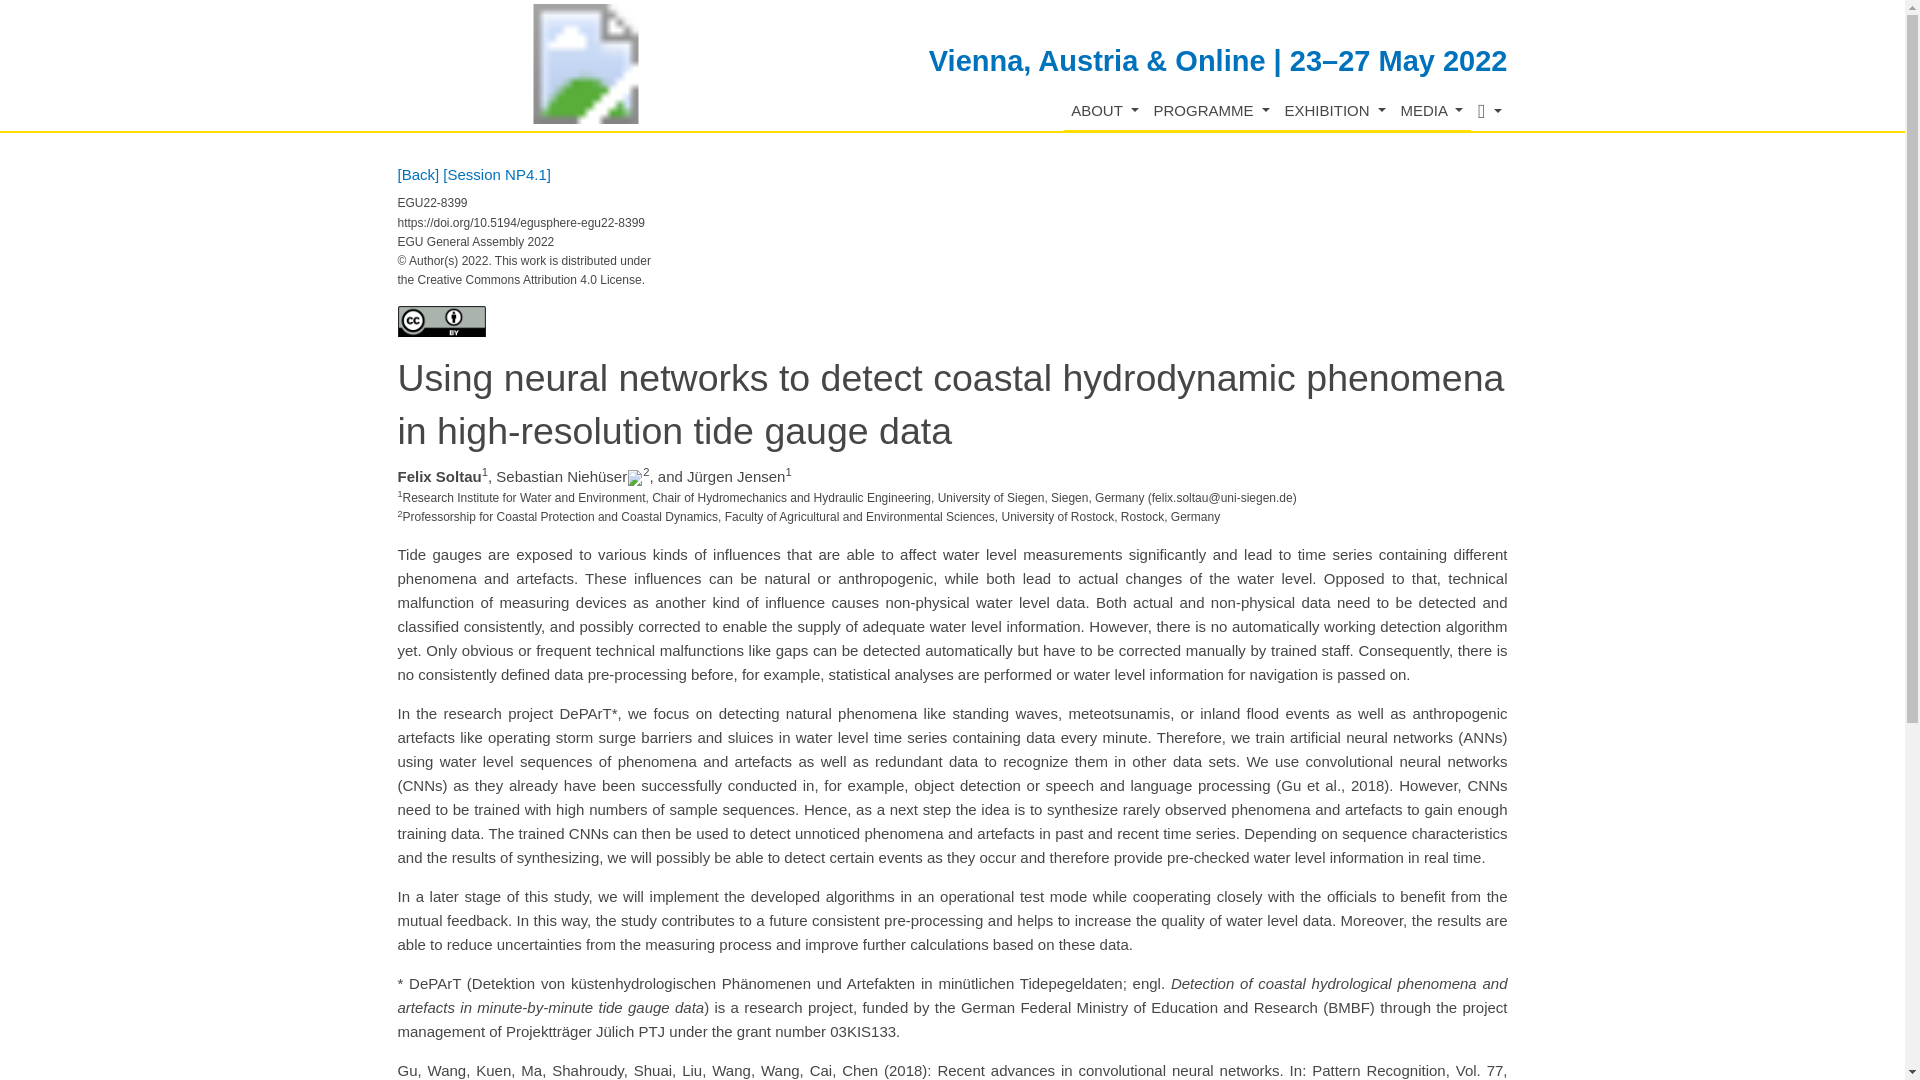 The image size is (1920, 1080). What do you see at coordinates (1104, 110) in the screenshot?
I see `ABOUT` at bounding box center [1104, 110].